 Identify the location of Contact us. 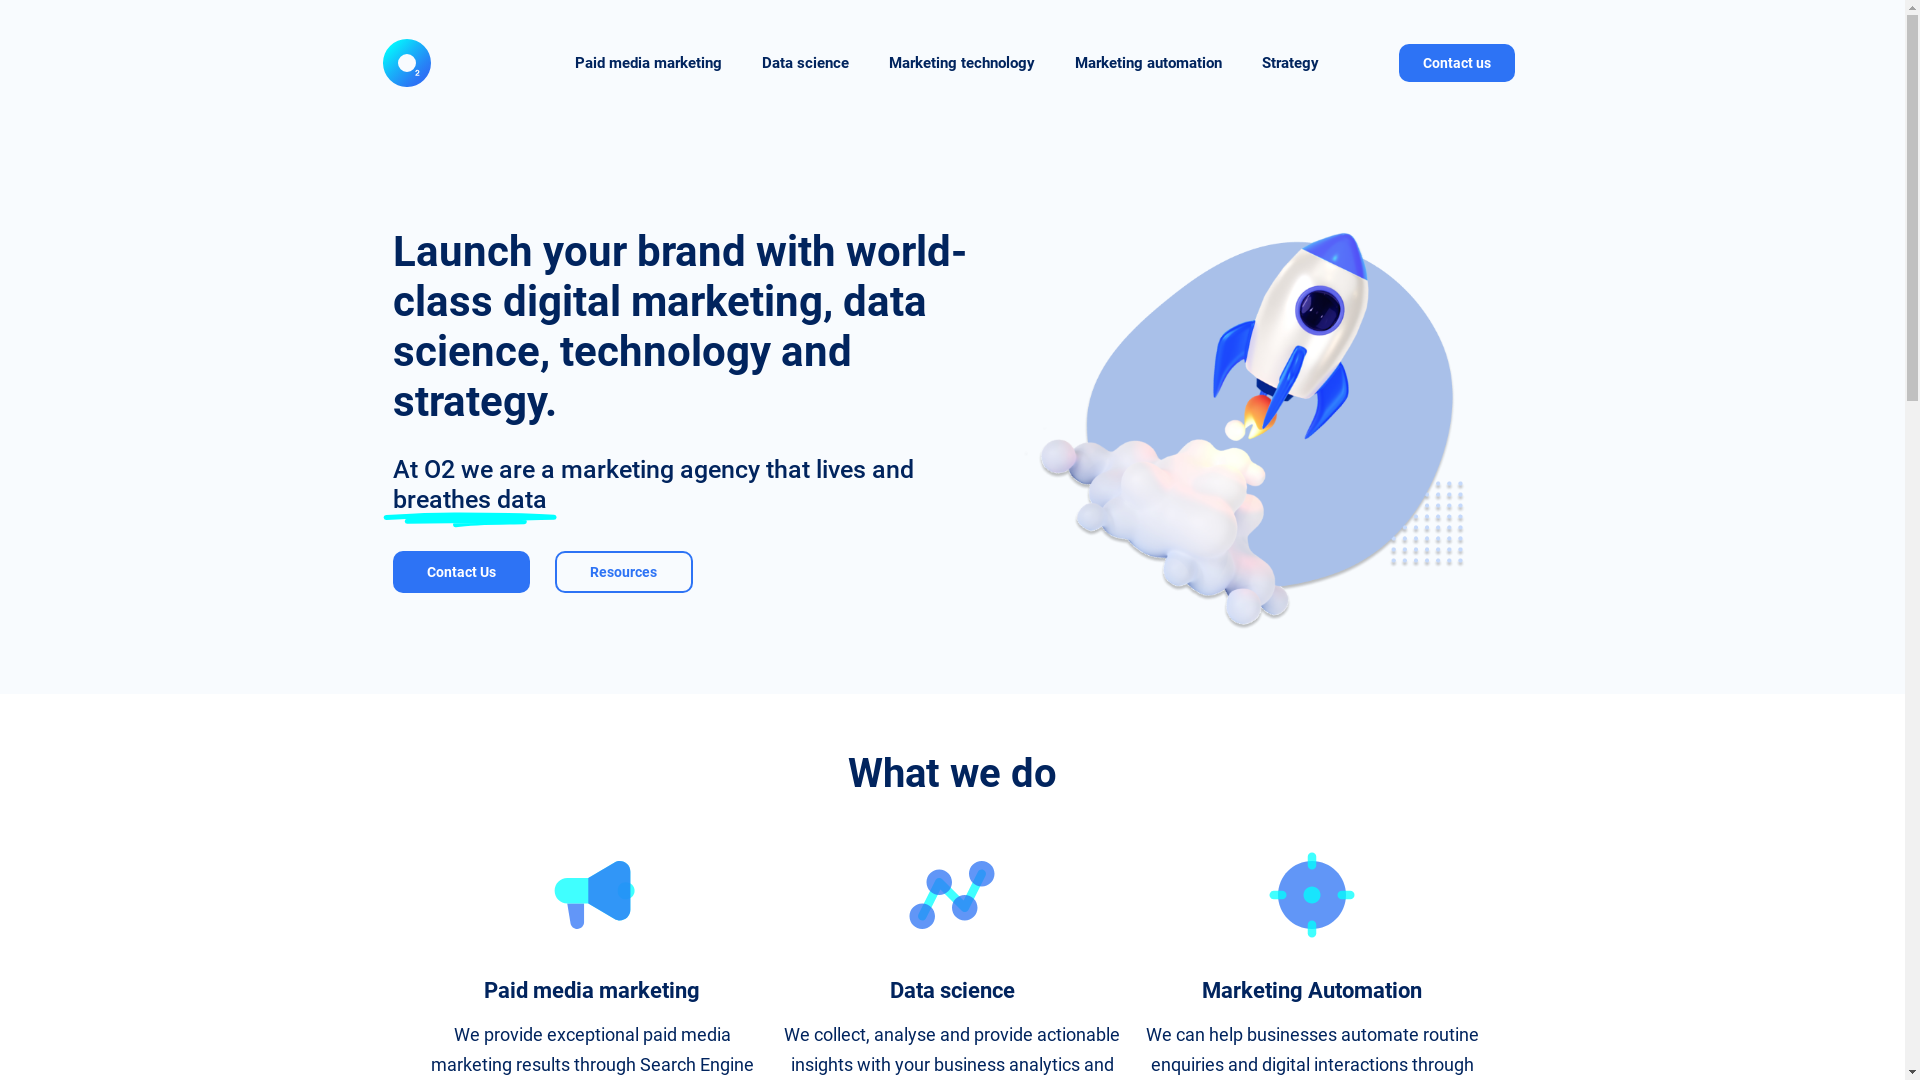
(1457, 63).